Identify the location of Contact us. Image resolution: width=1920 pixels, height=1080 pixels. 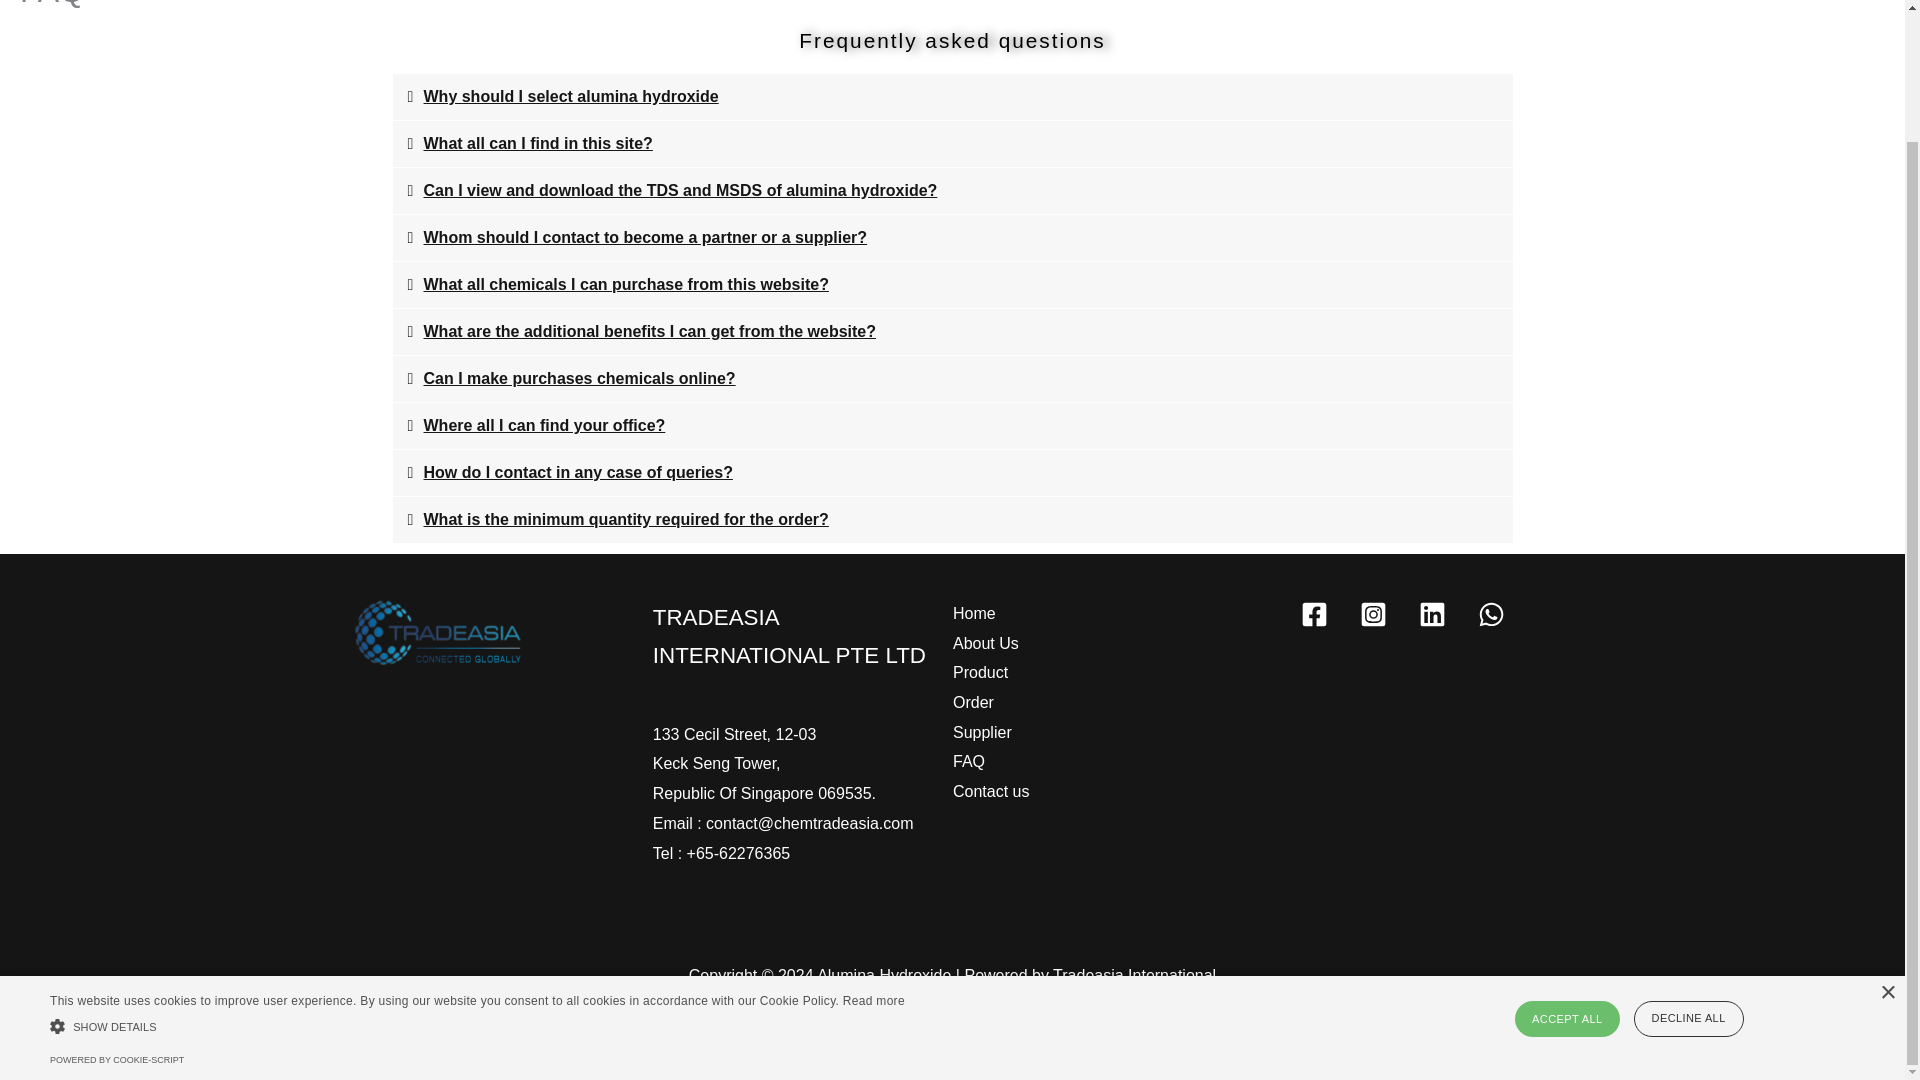
(990, 791).